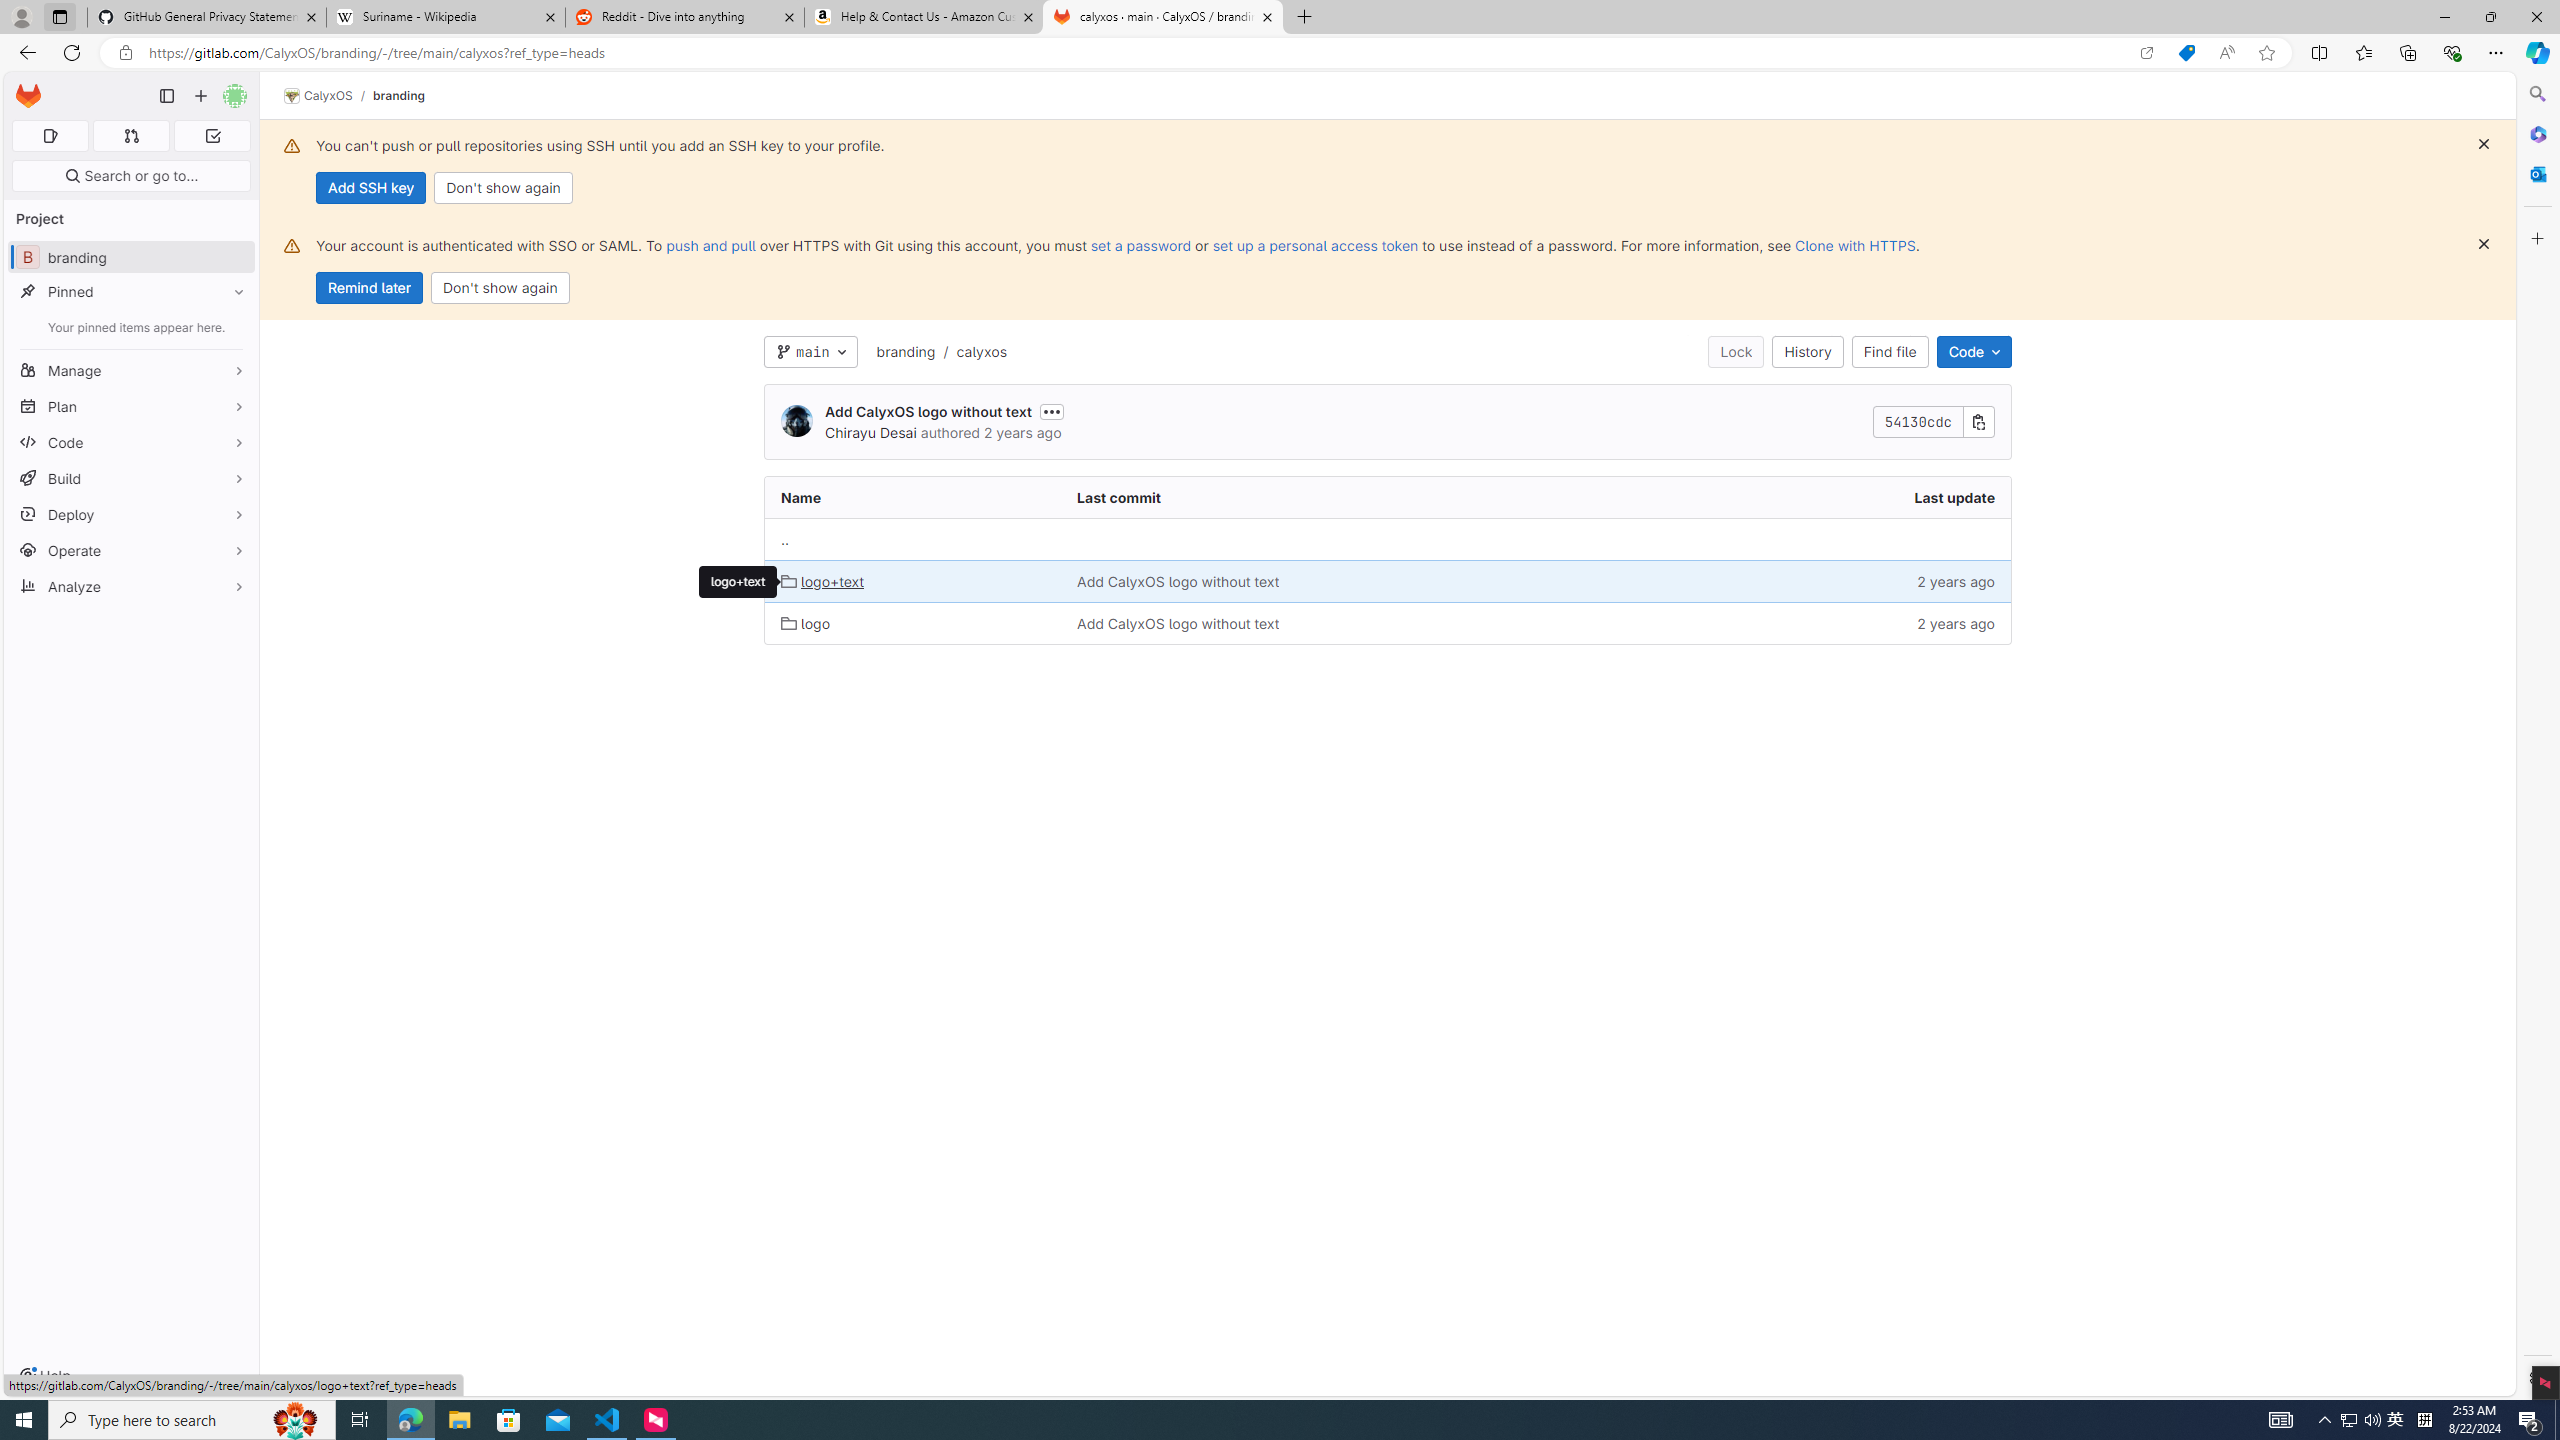 This screenshot has height=1440, width=2560. Describe the element at coordinates (1362, 497) in the screenshot. I see `Last commit` at that location.